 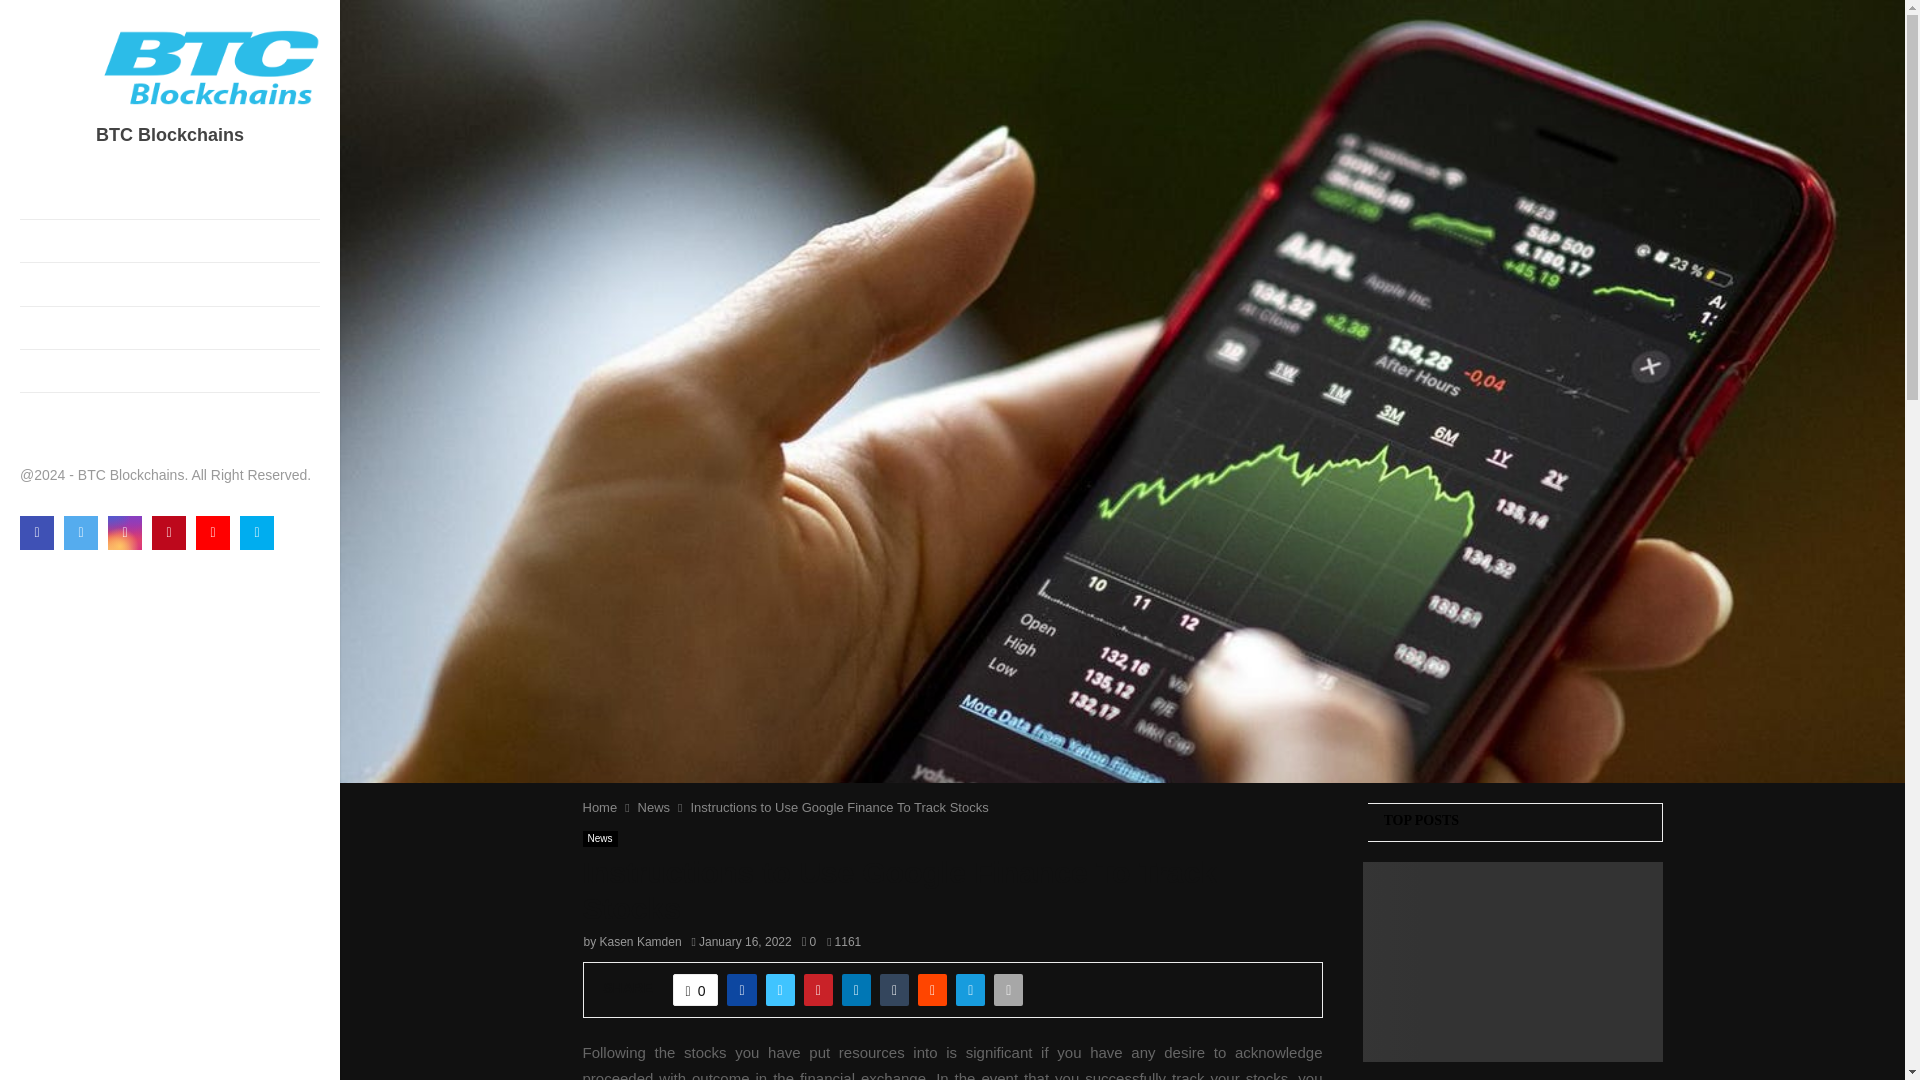 I want to click on NEWS, so click(x=170, y=414).